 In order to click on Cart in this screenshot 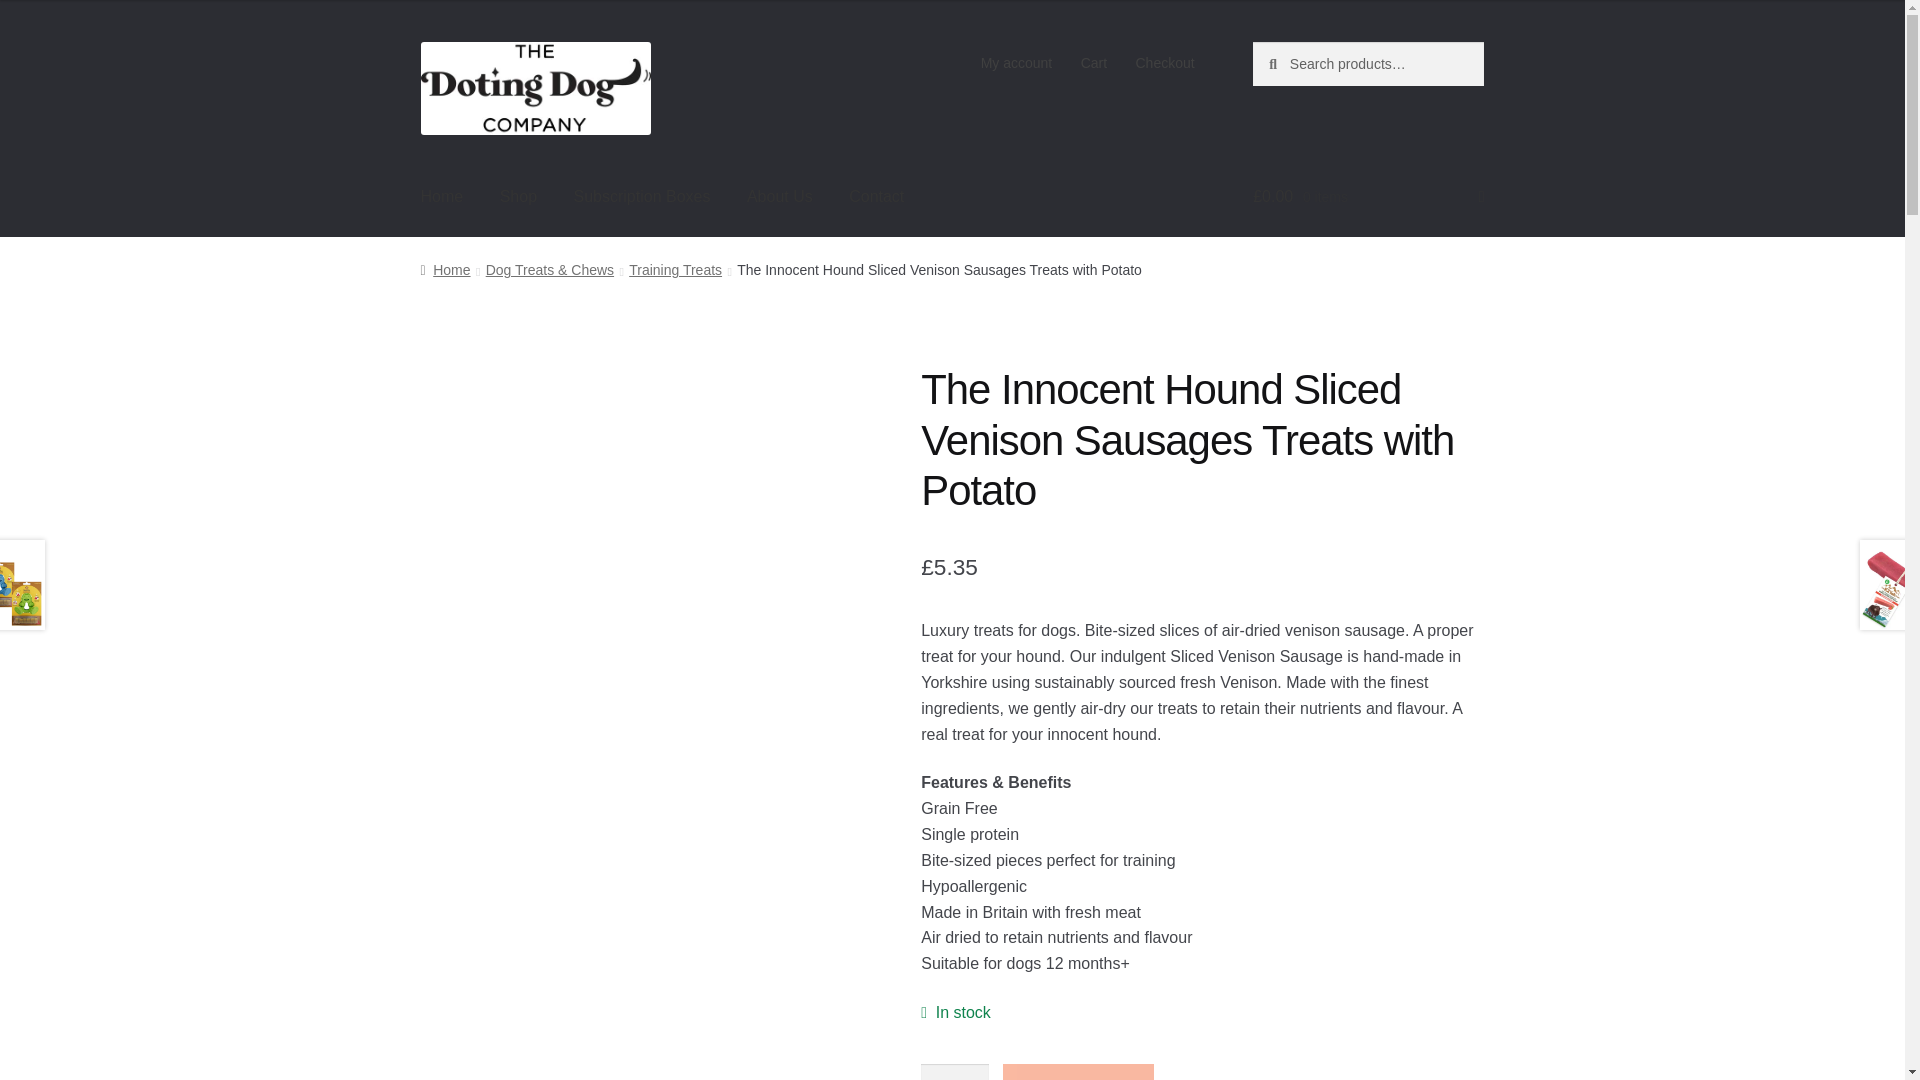, I will do `click(1093, 63)`.